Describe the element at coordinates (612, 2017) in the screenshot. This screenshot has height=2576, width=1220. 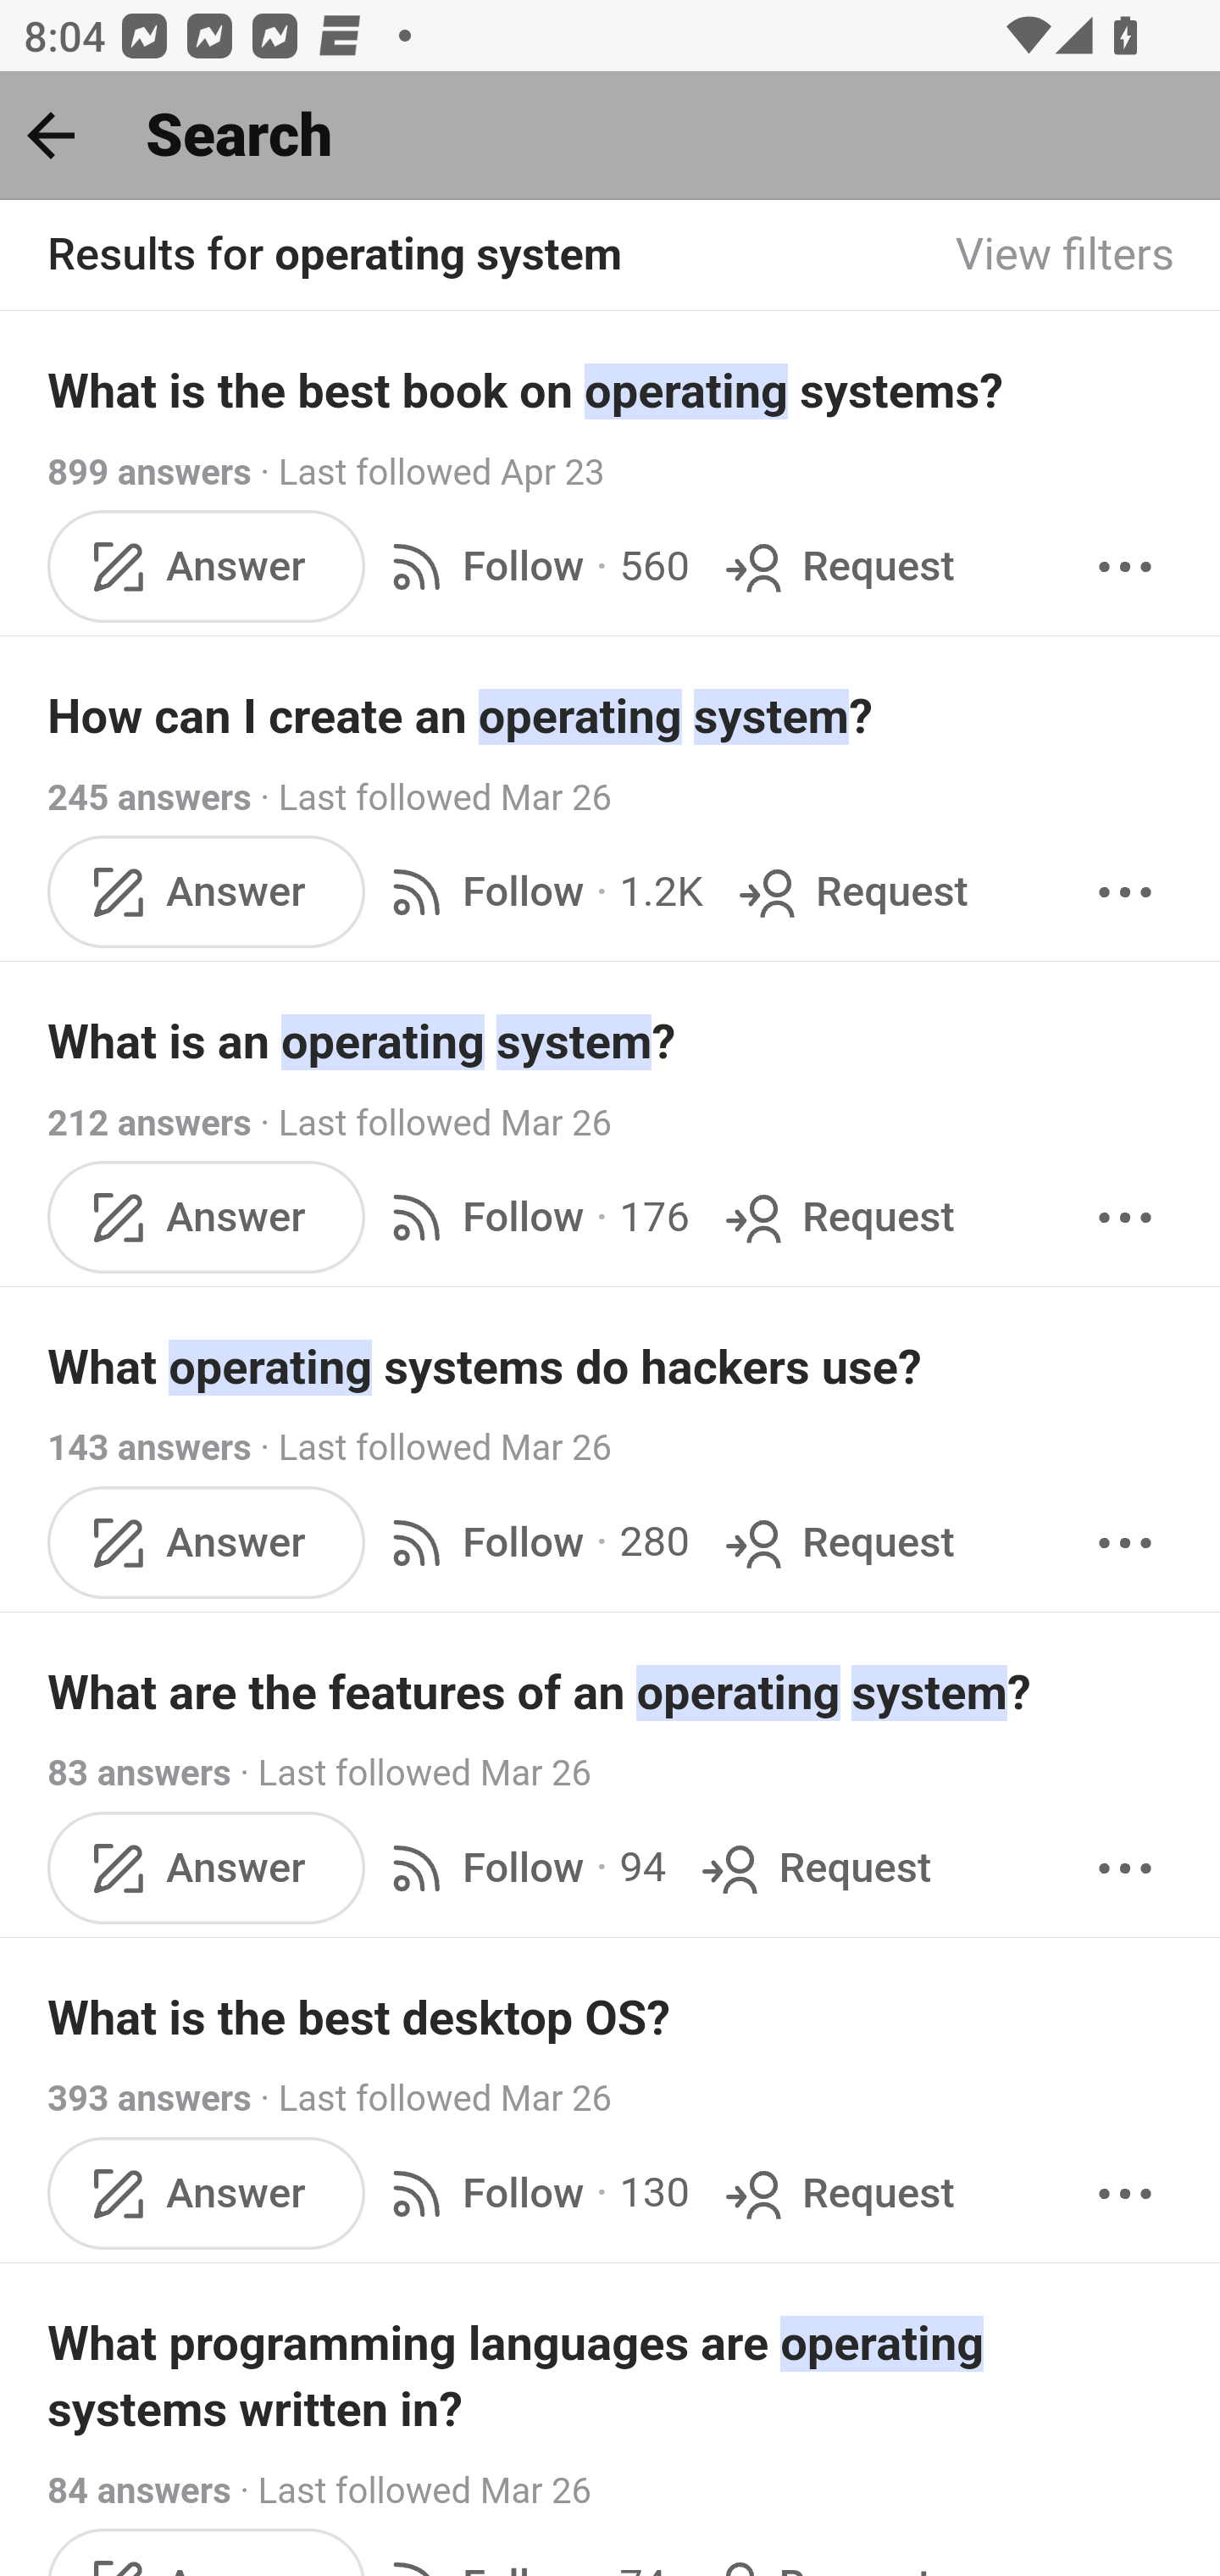
I see `What is the best desktop OS?` at that location.